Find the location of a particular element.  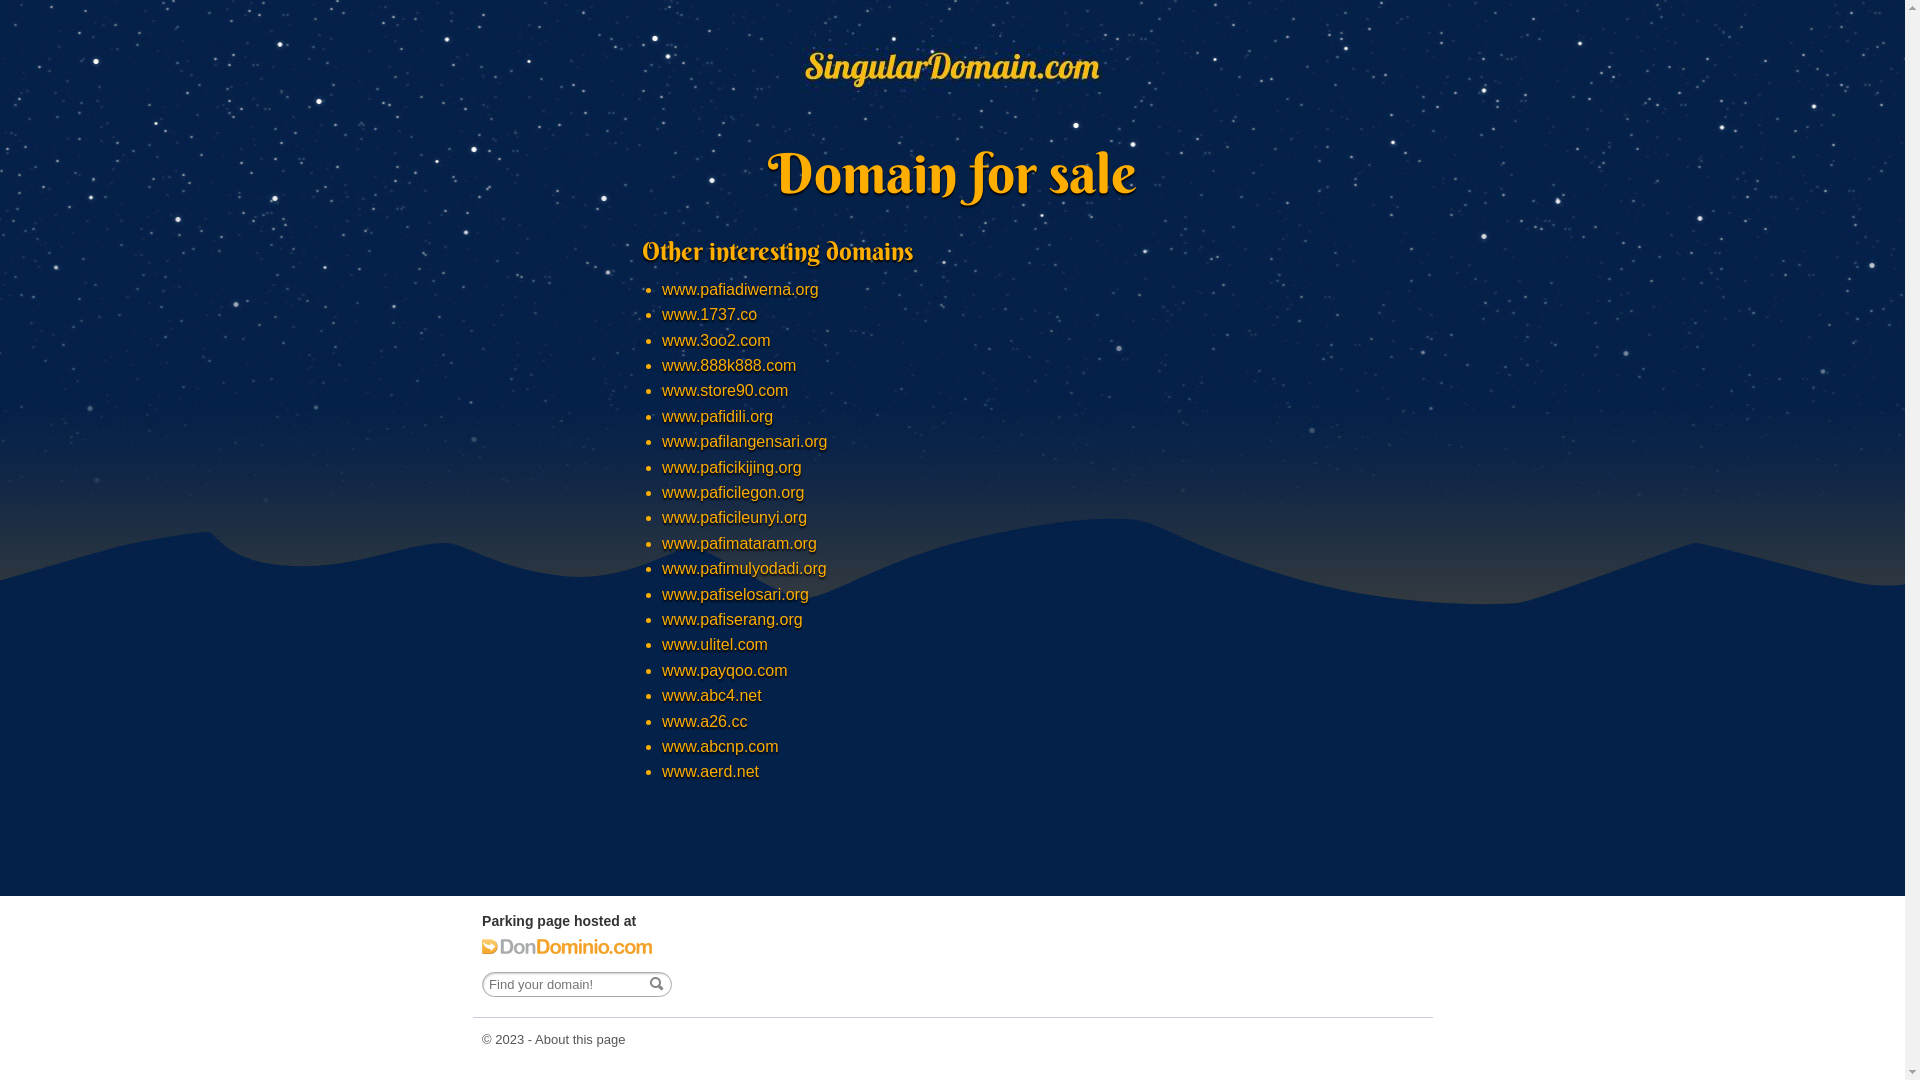

www.payqoo.com is located at coordinates (724, 670).